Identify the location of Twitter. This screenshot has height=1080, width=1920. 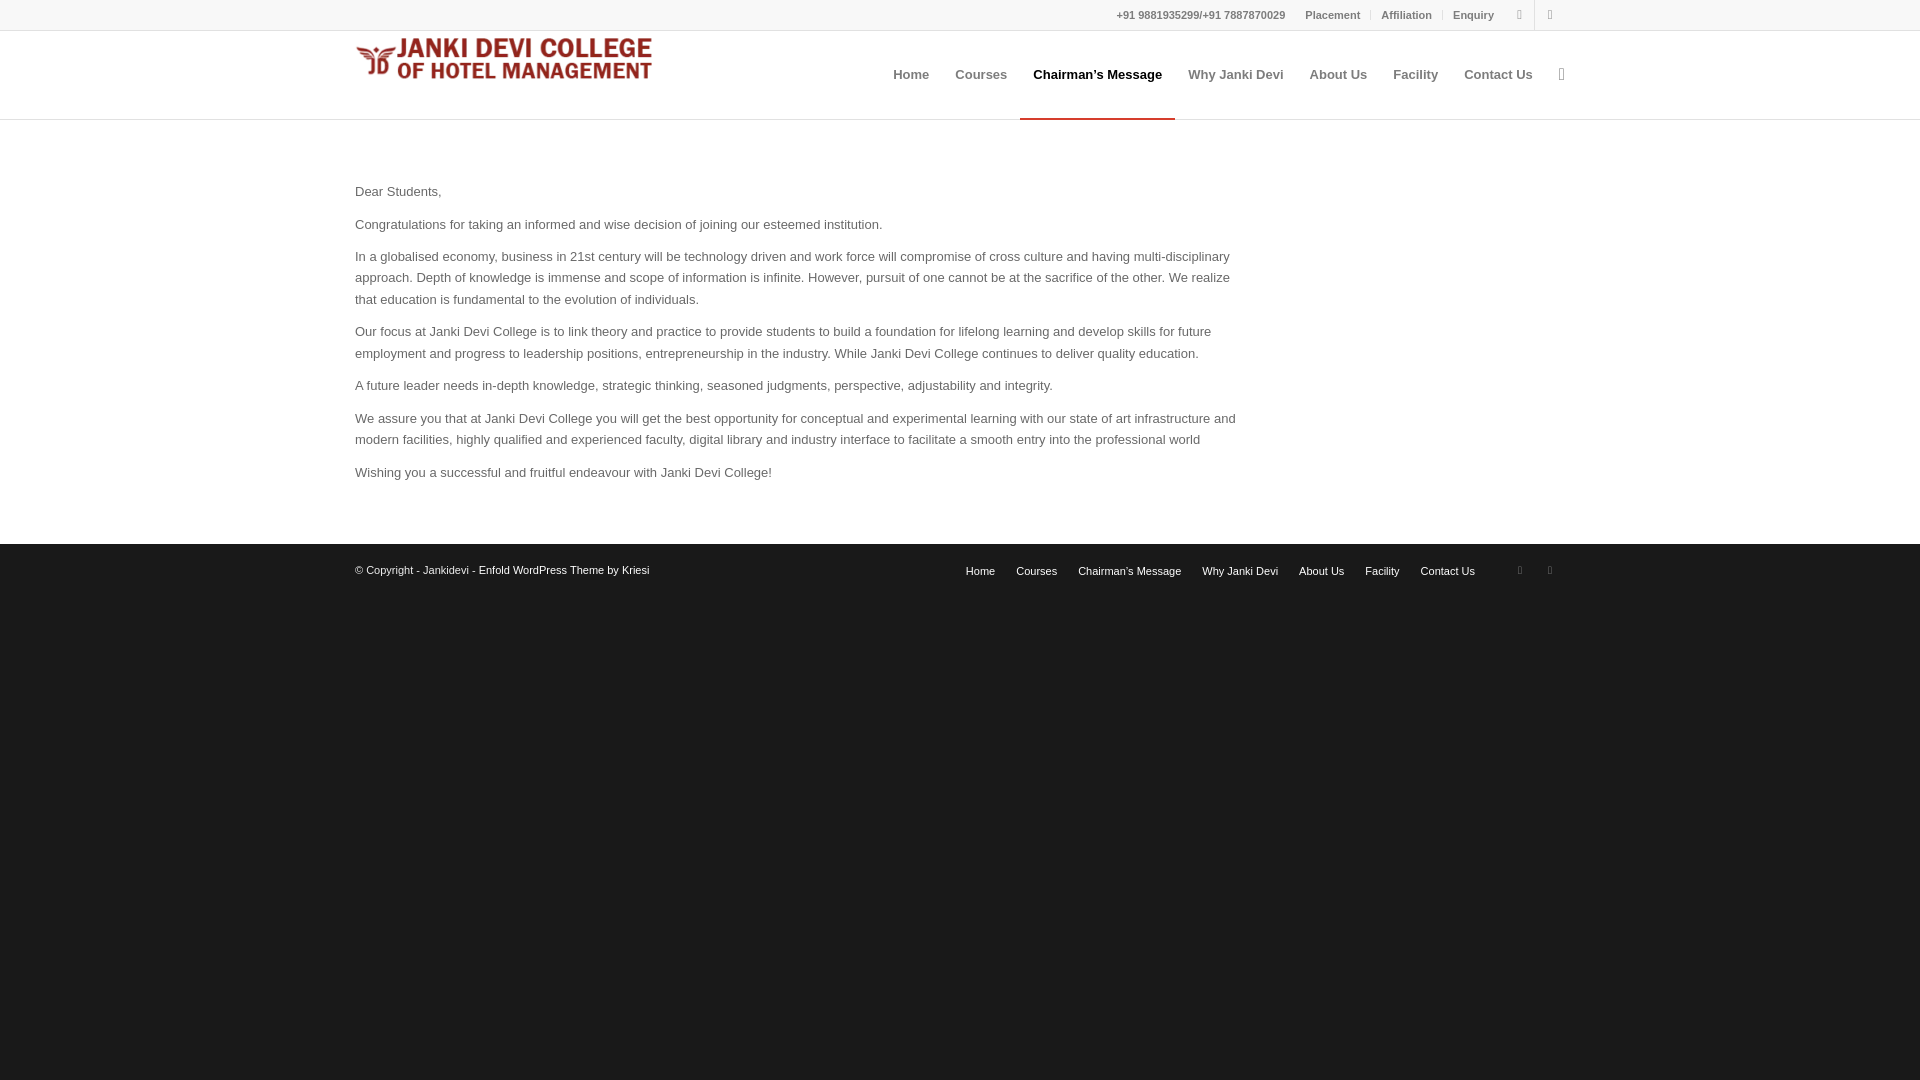
(1549, 15).